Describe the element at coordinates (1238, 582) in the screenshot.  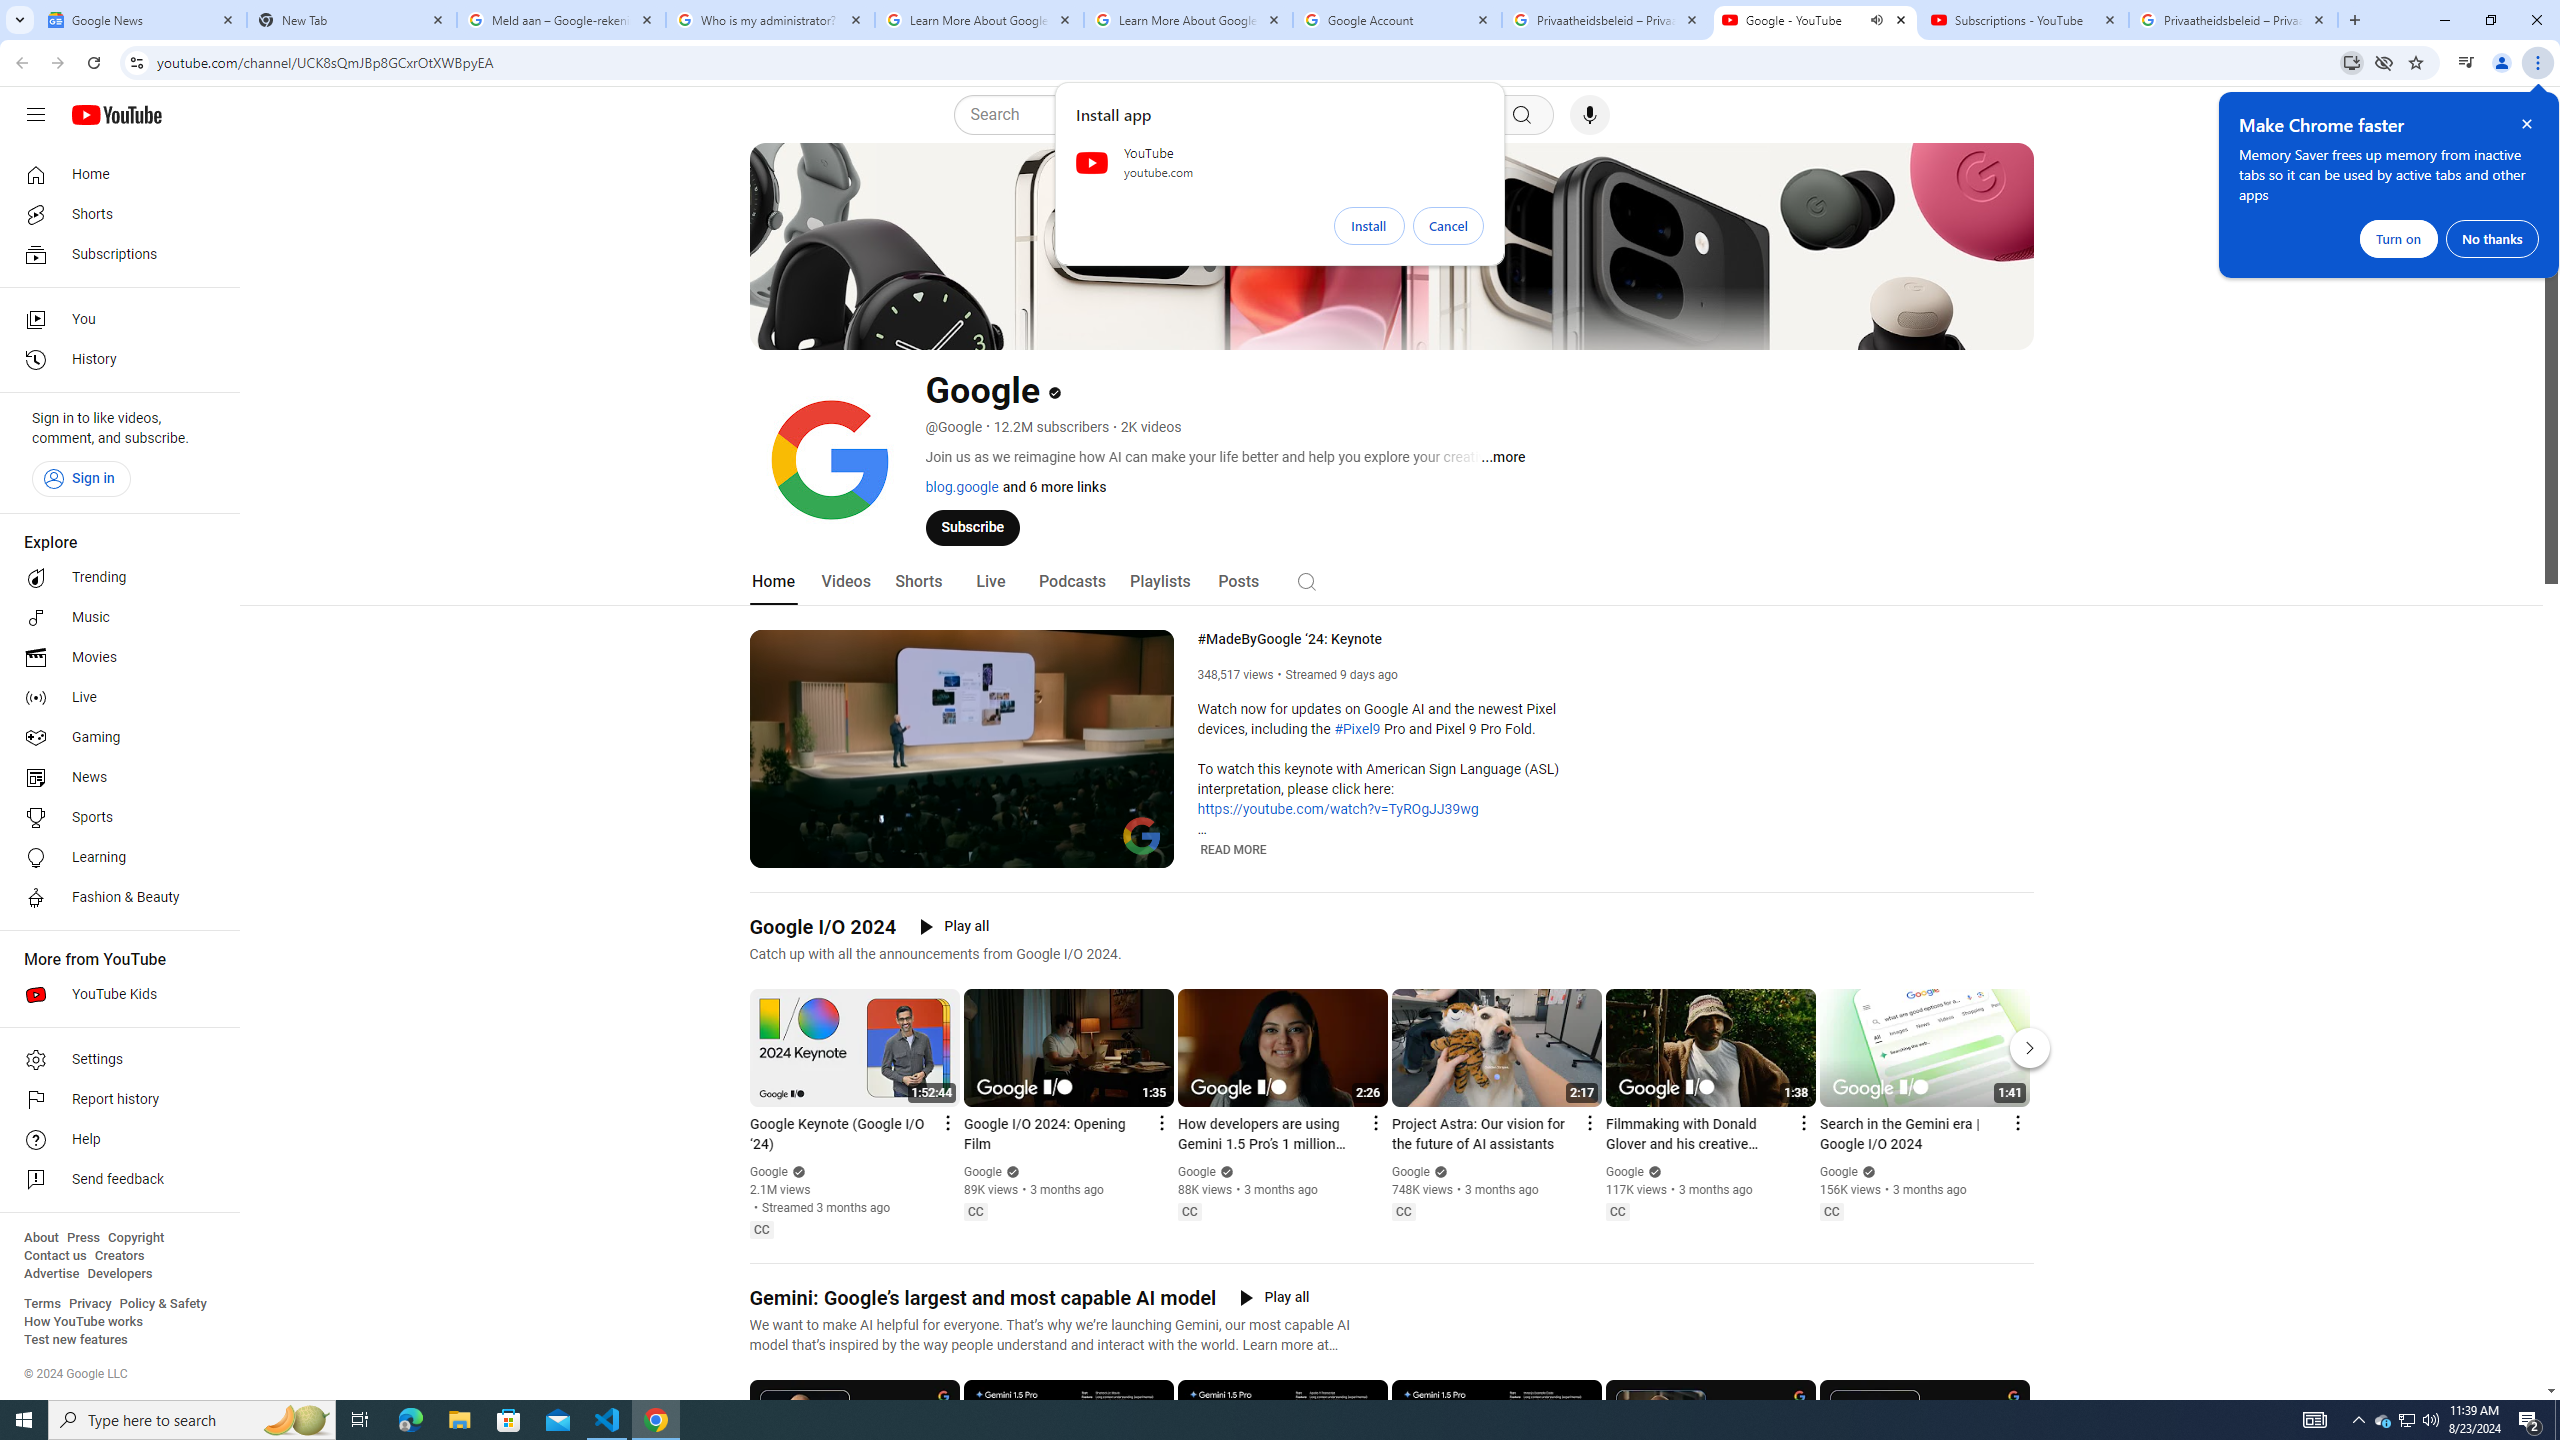
I see `Posts` at that location.